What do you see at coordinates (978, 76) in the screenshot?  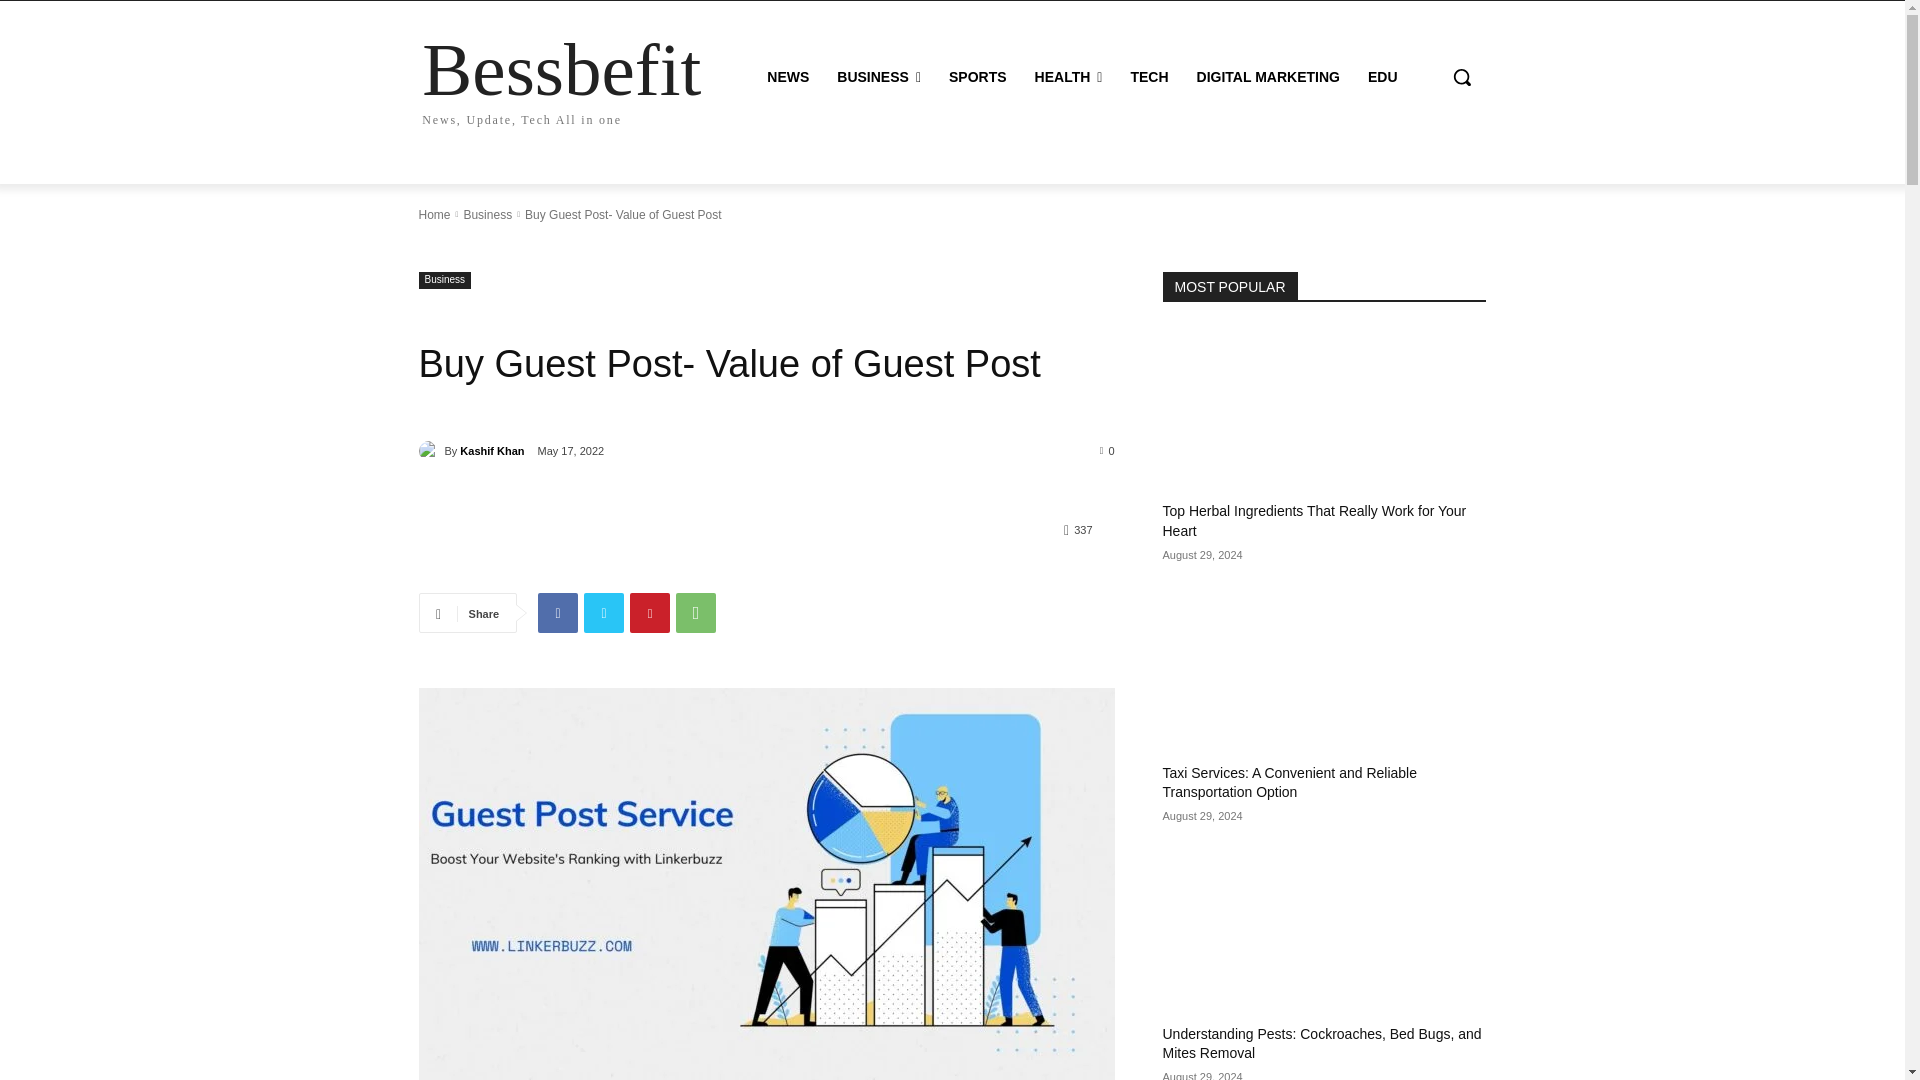 I see `Home` at bounding box center [978, 76].